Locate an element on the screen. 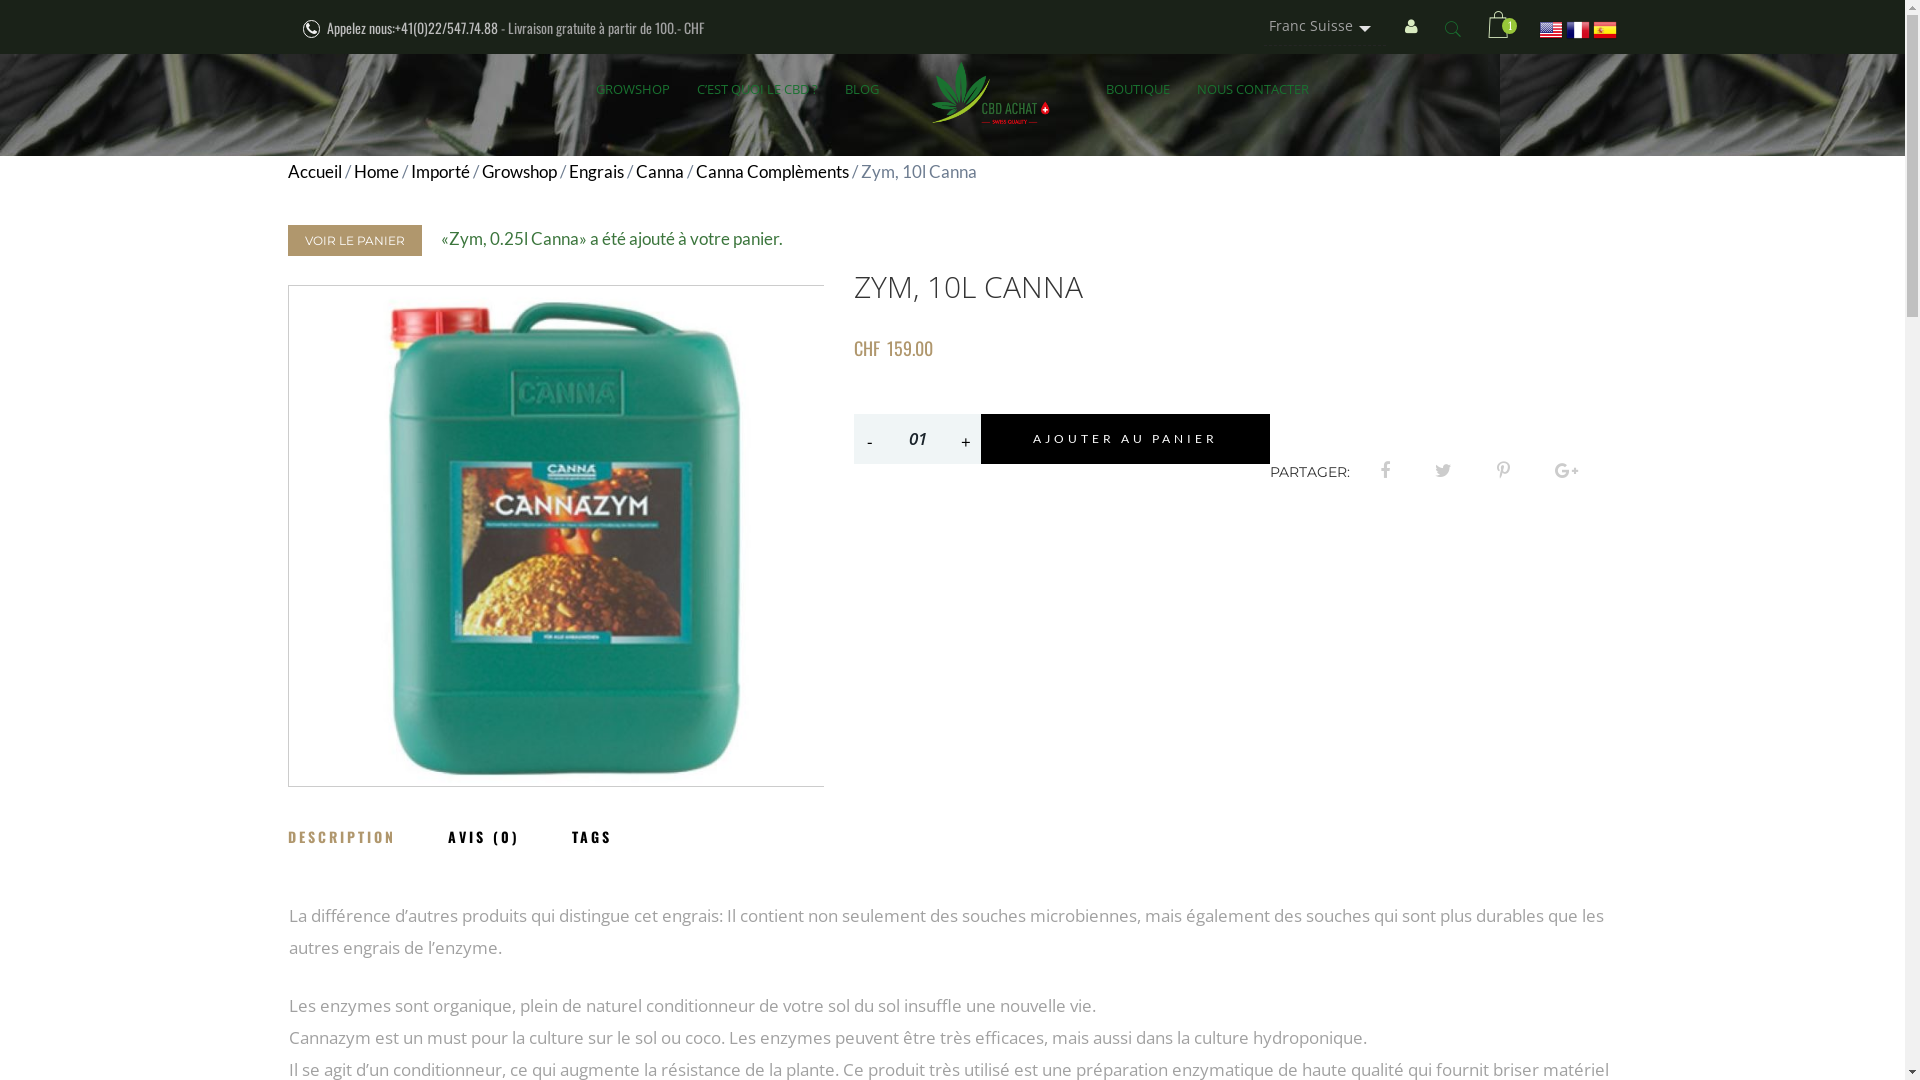  Spanish is located at coordinates (1605, 28).